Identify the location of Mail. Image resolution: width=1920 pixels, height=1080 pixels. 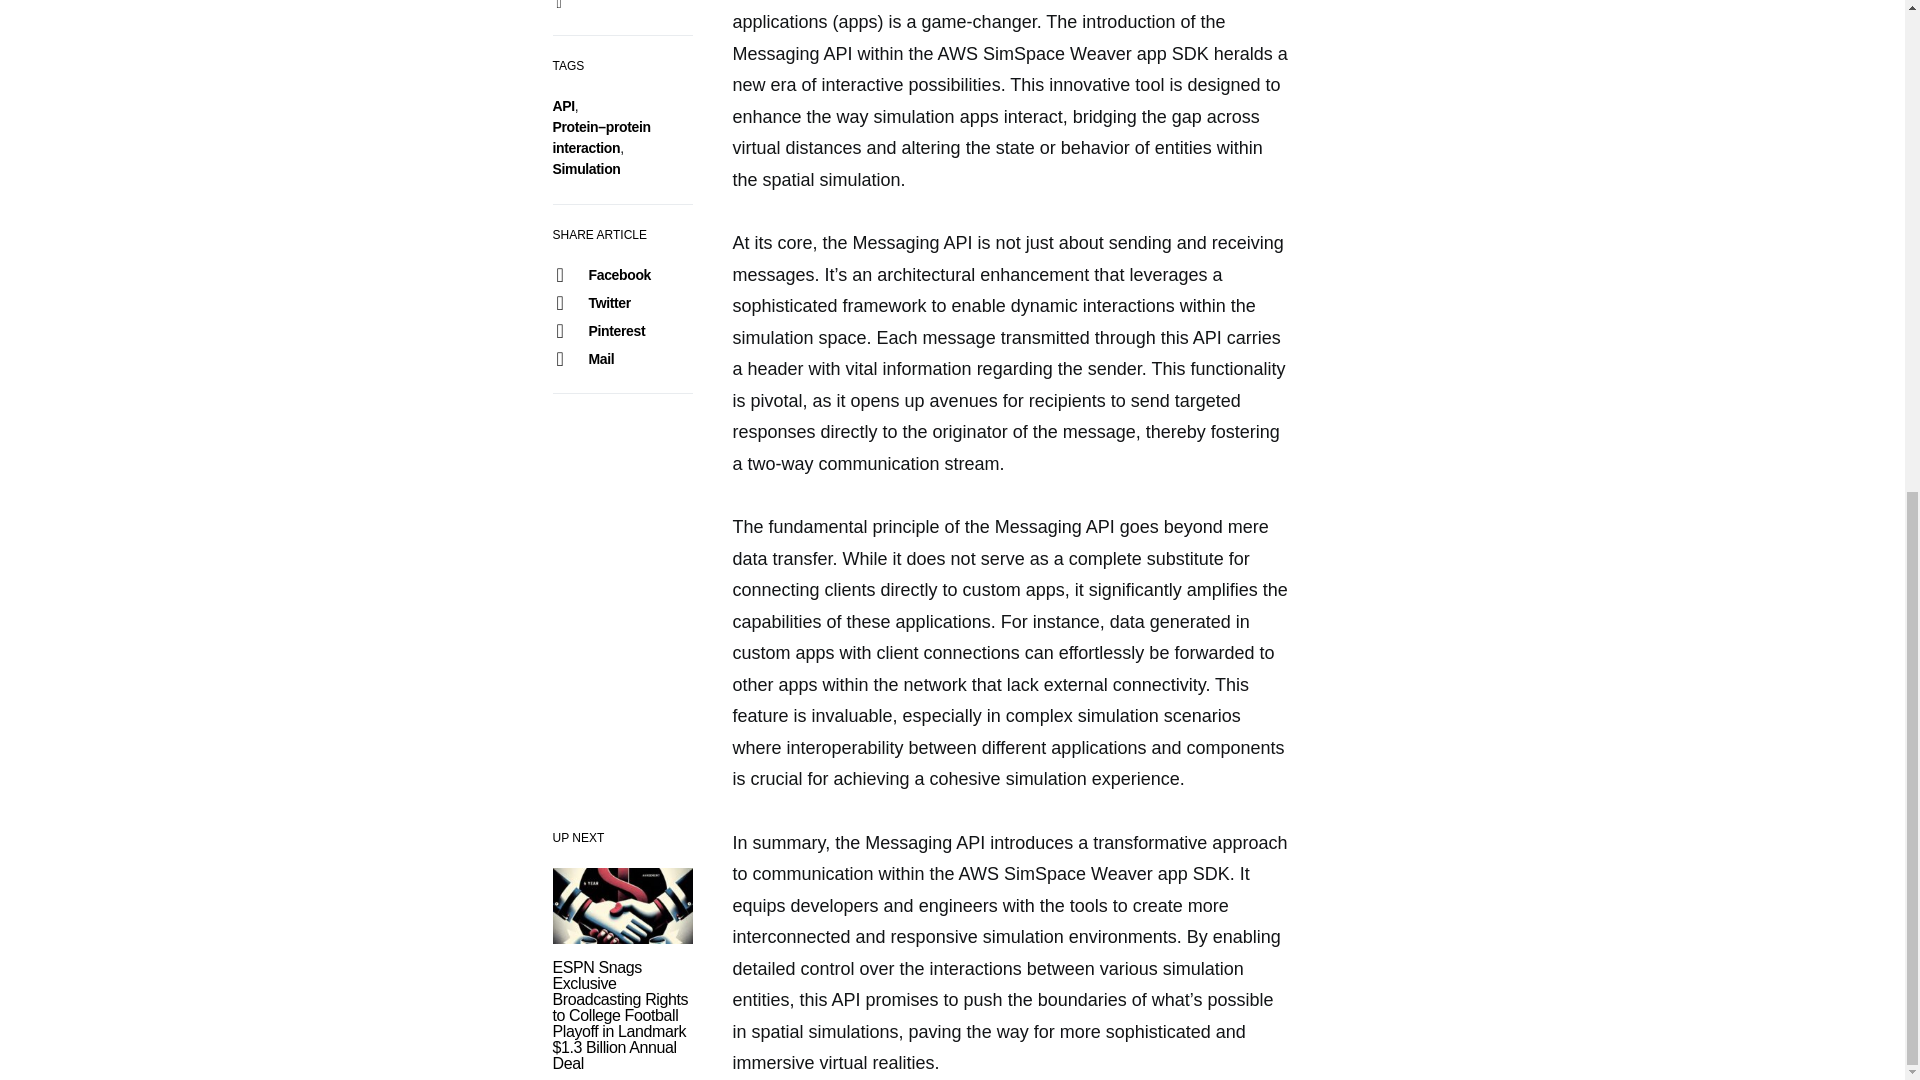
(621, 358).